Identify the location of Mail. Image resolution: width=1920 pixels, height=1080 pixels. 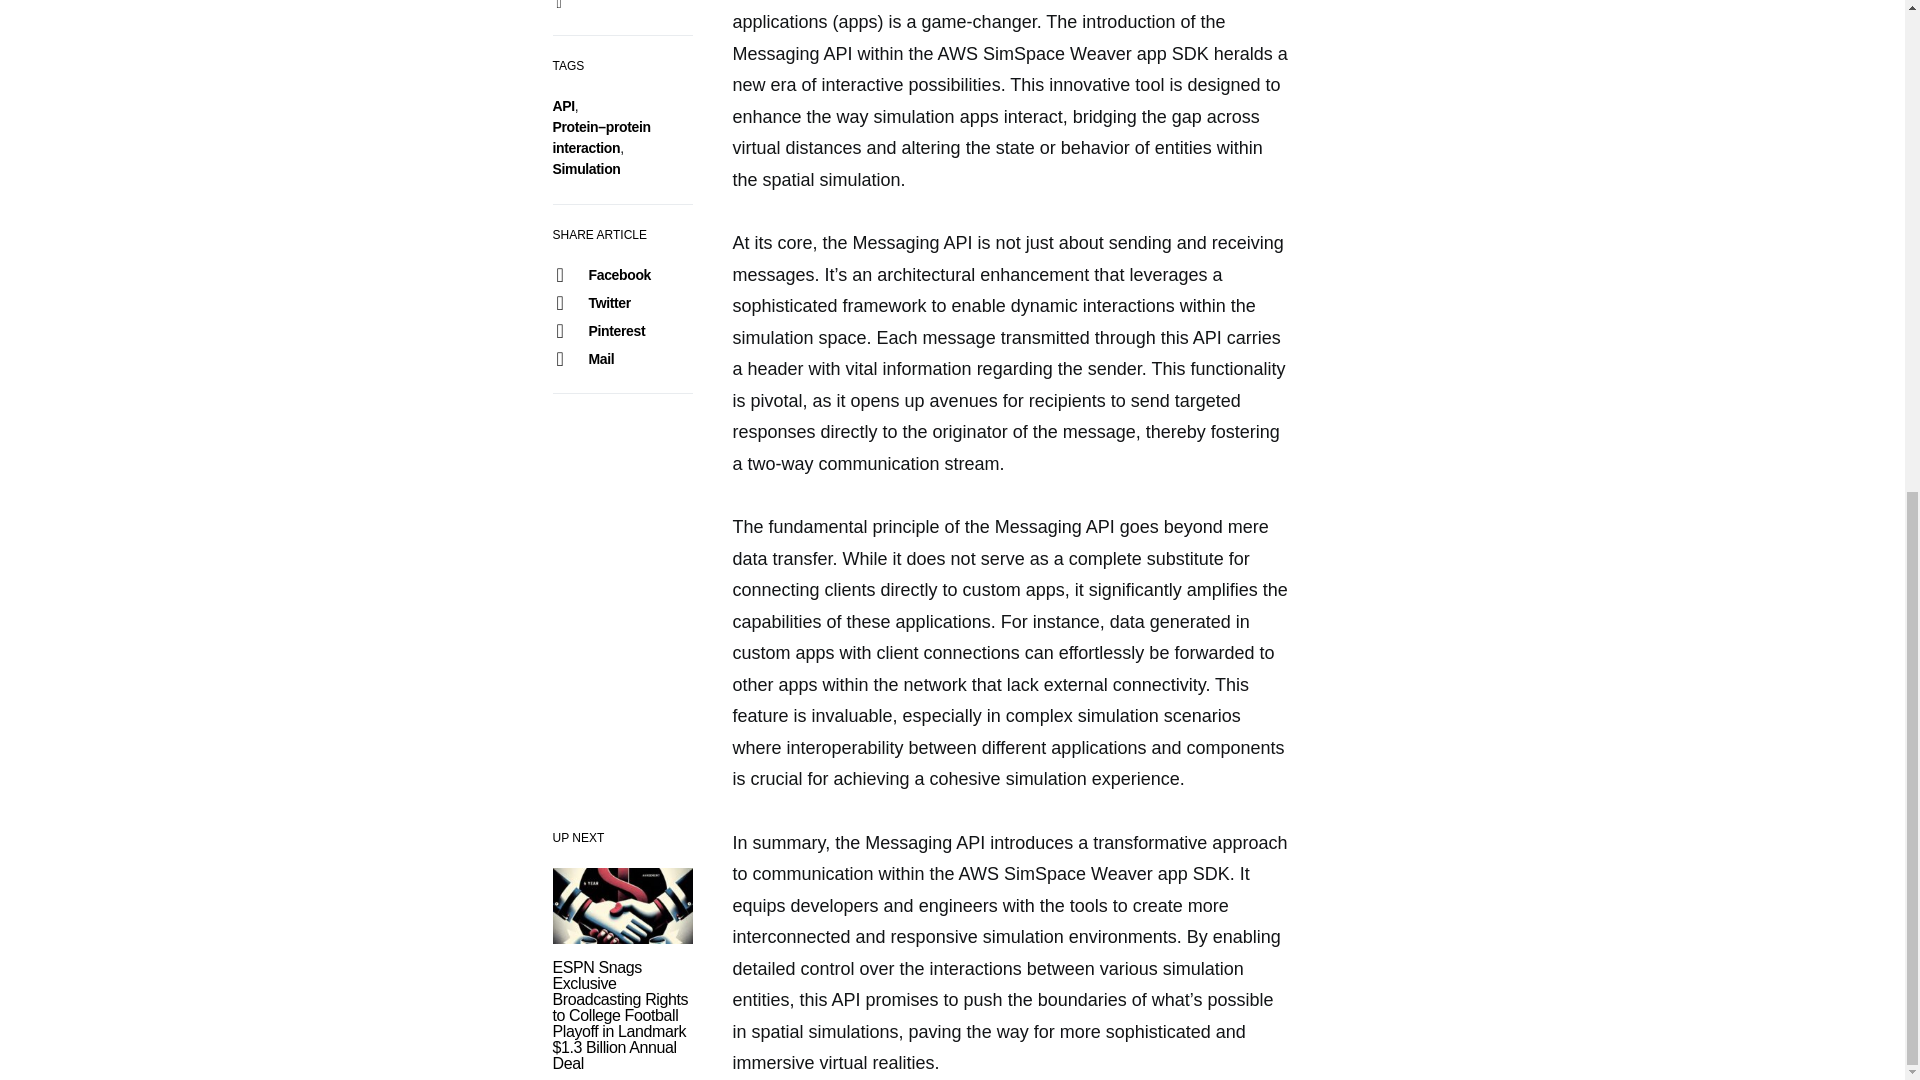
(621, 358).